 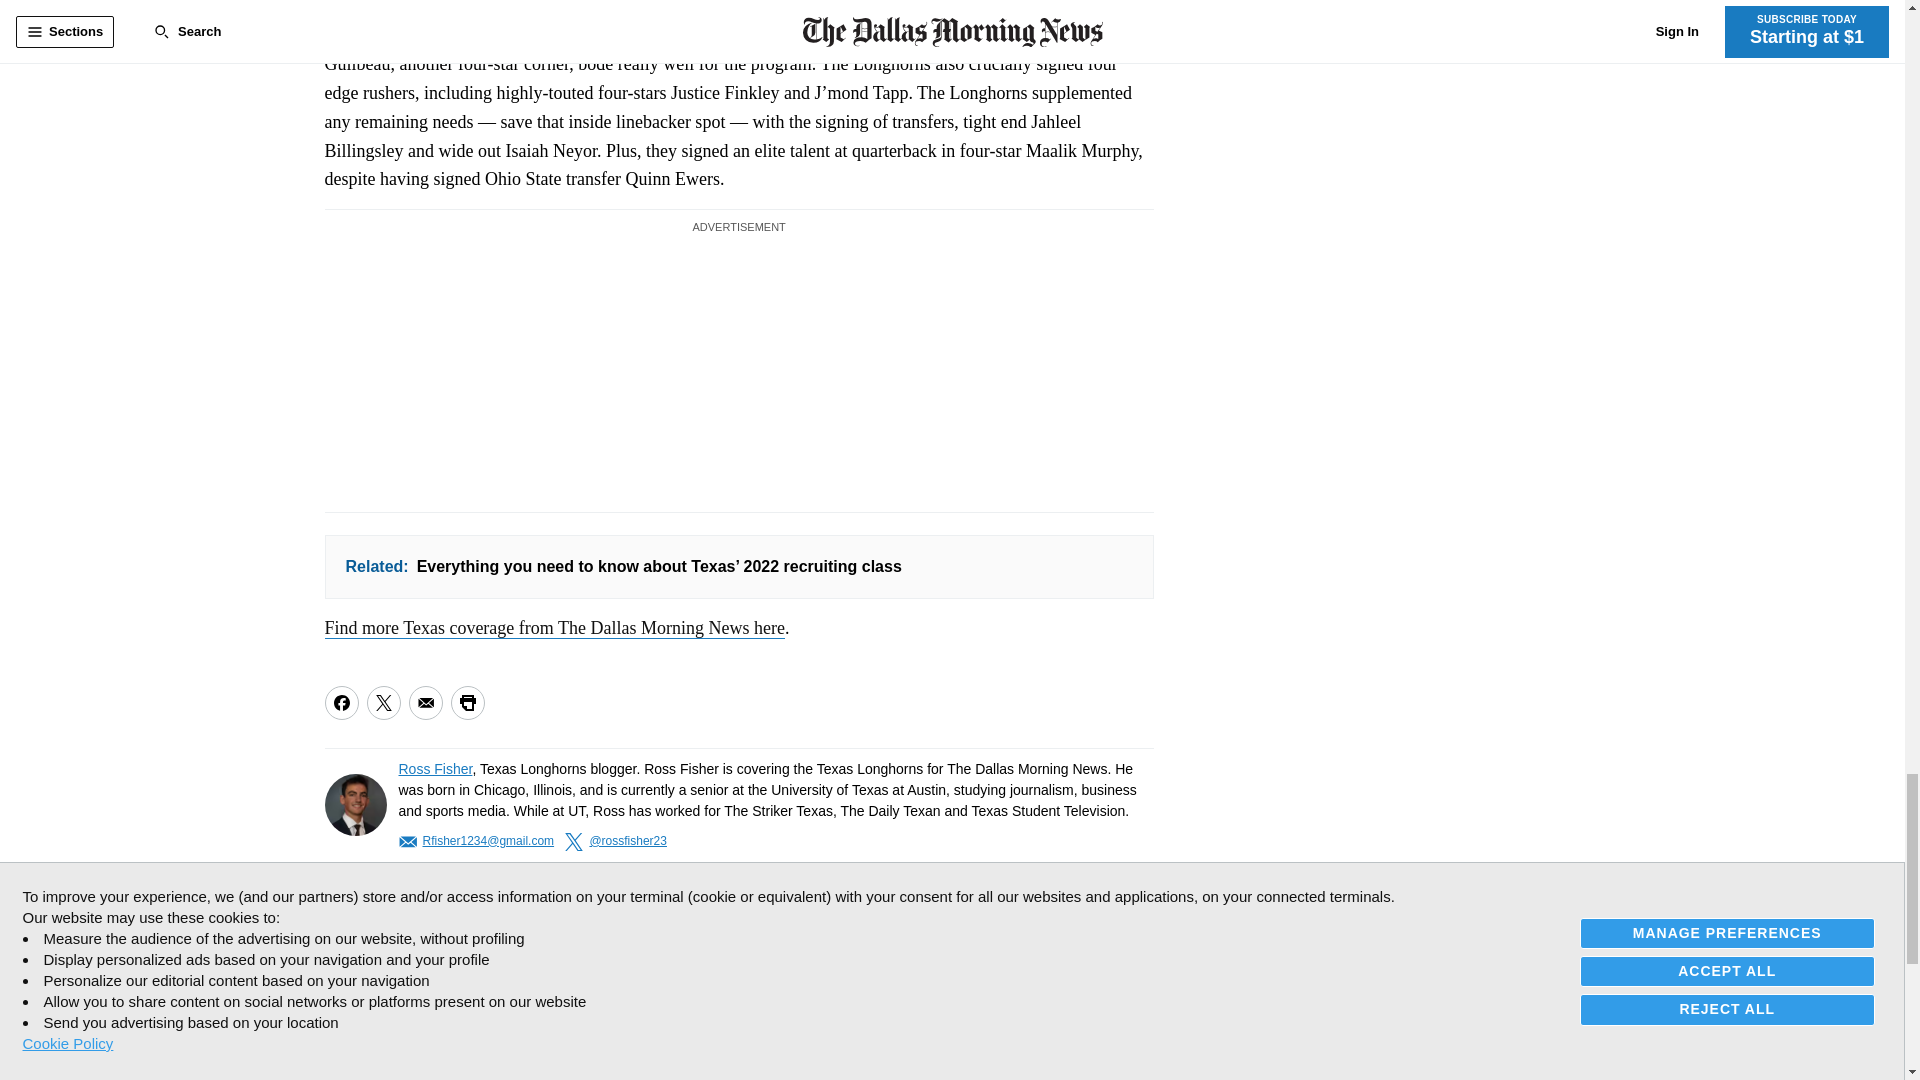 What do you see at coordinates (424, 702) in the screenshot?
I see `Share via Email` at bounding box center [424, 702].